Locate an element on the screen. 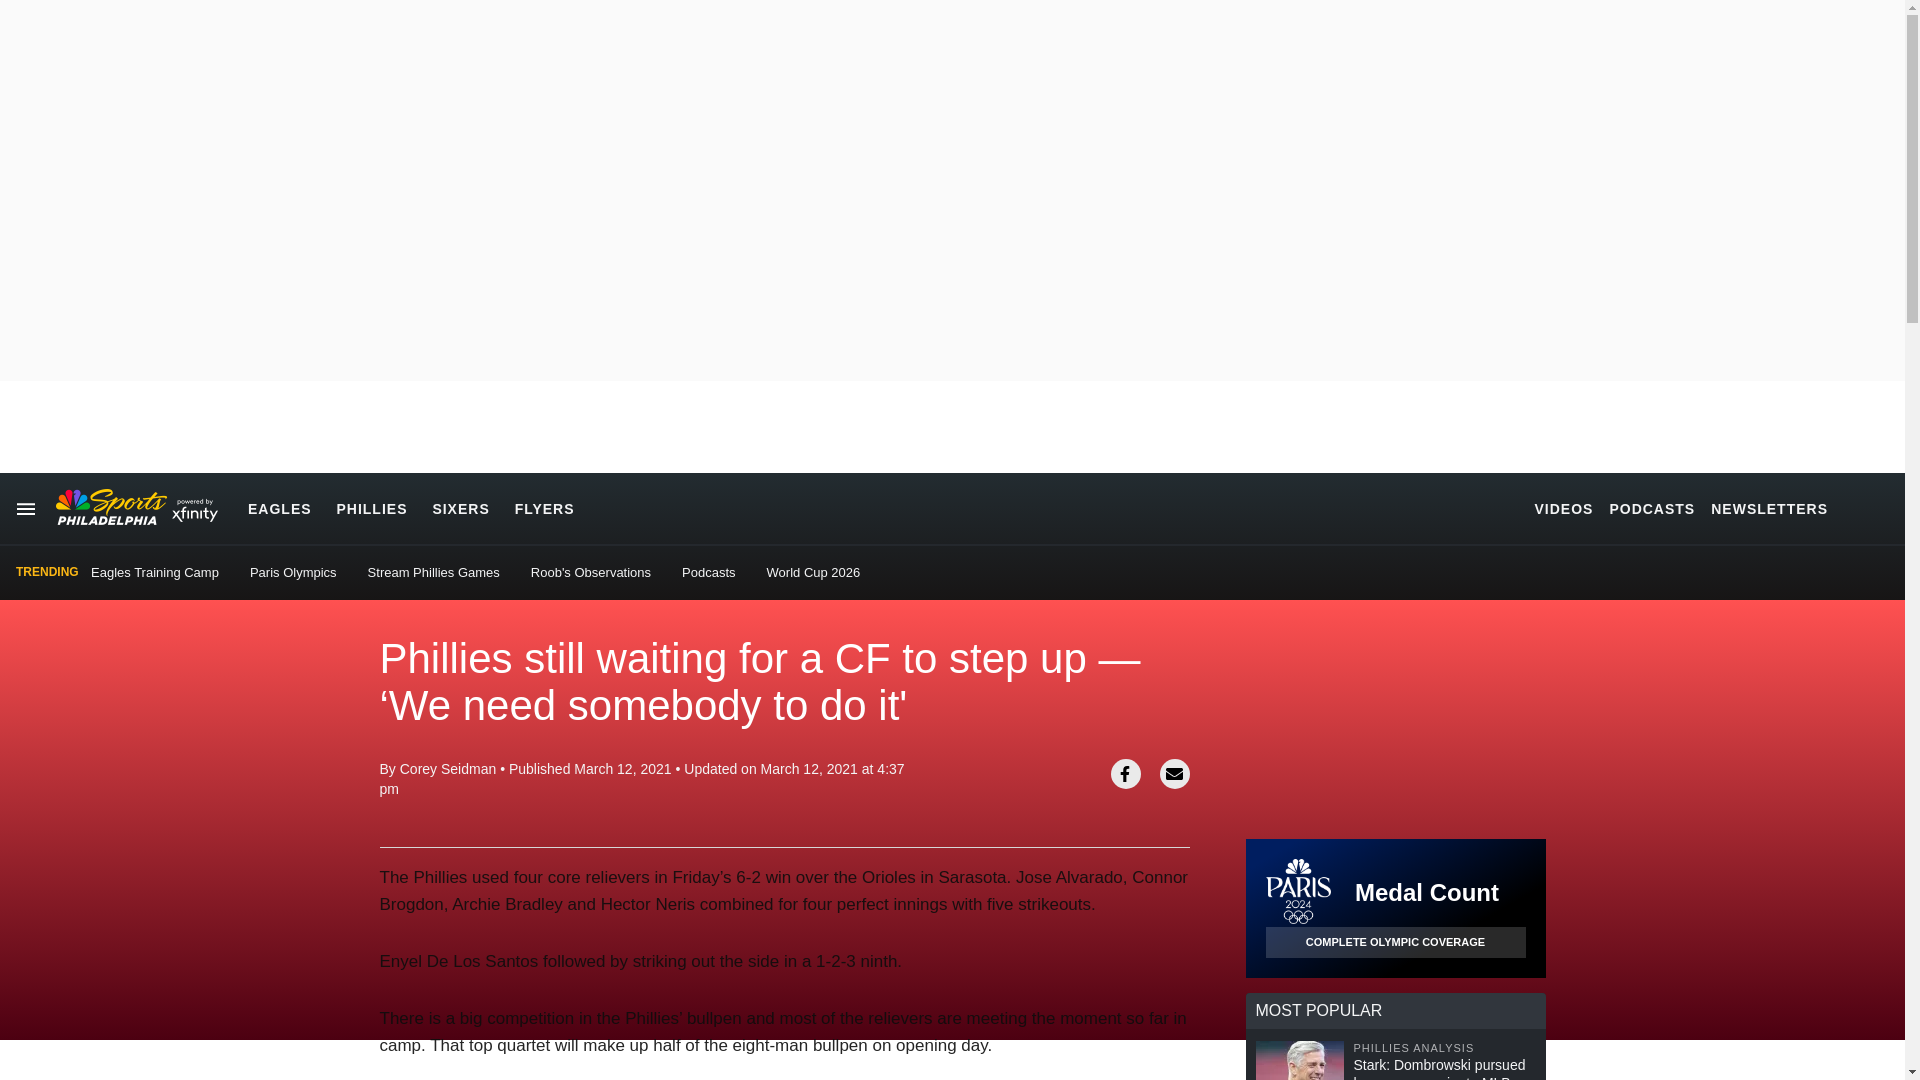  VIDEOS is located at coordinates (1564, 508).